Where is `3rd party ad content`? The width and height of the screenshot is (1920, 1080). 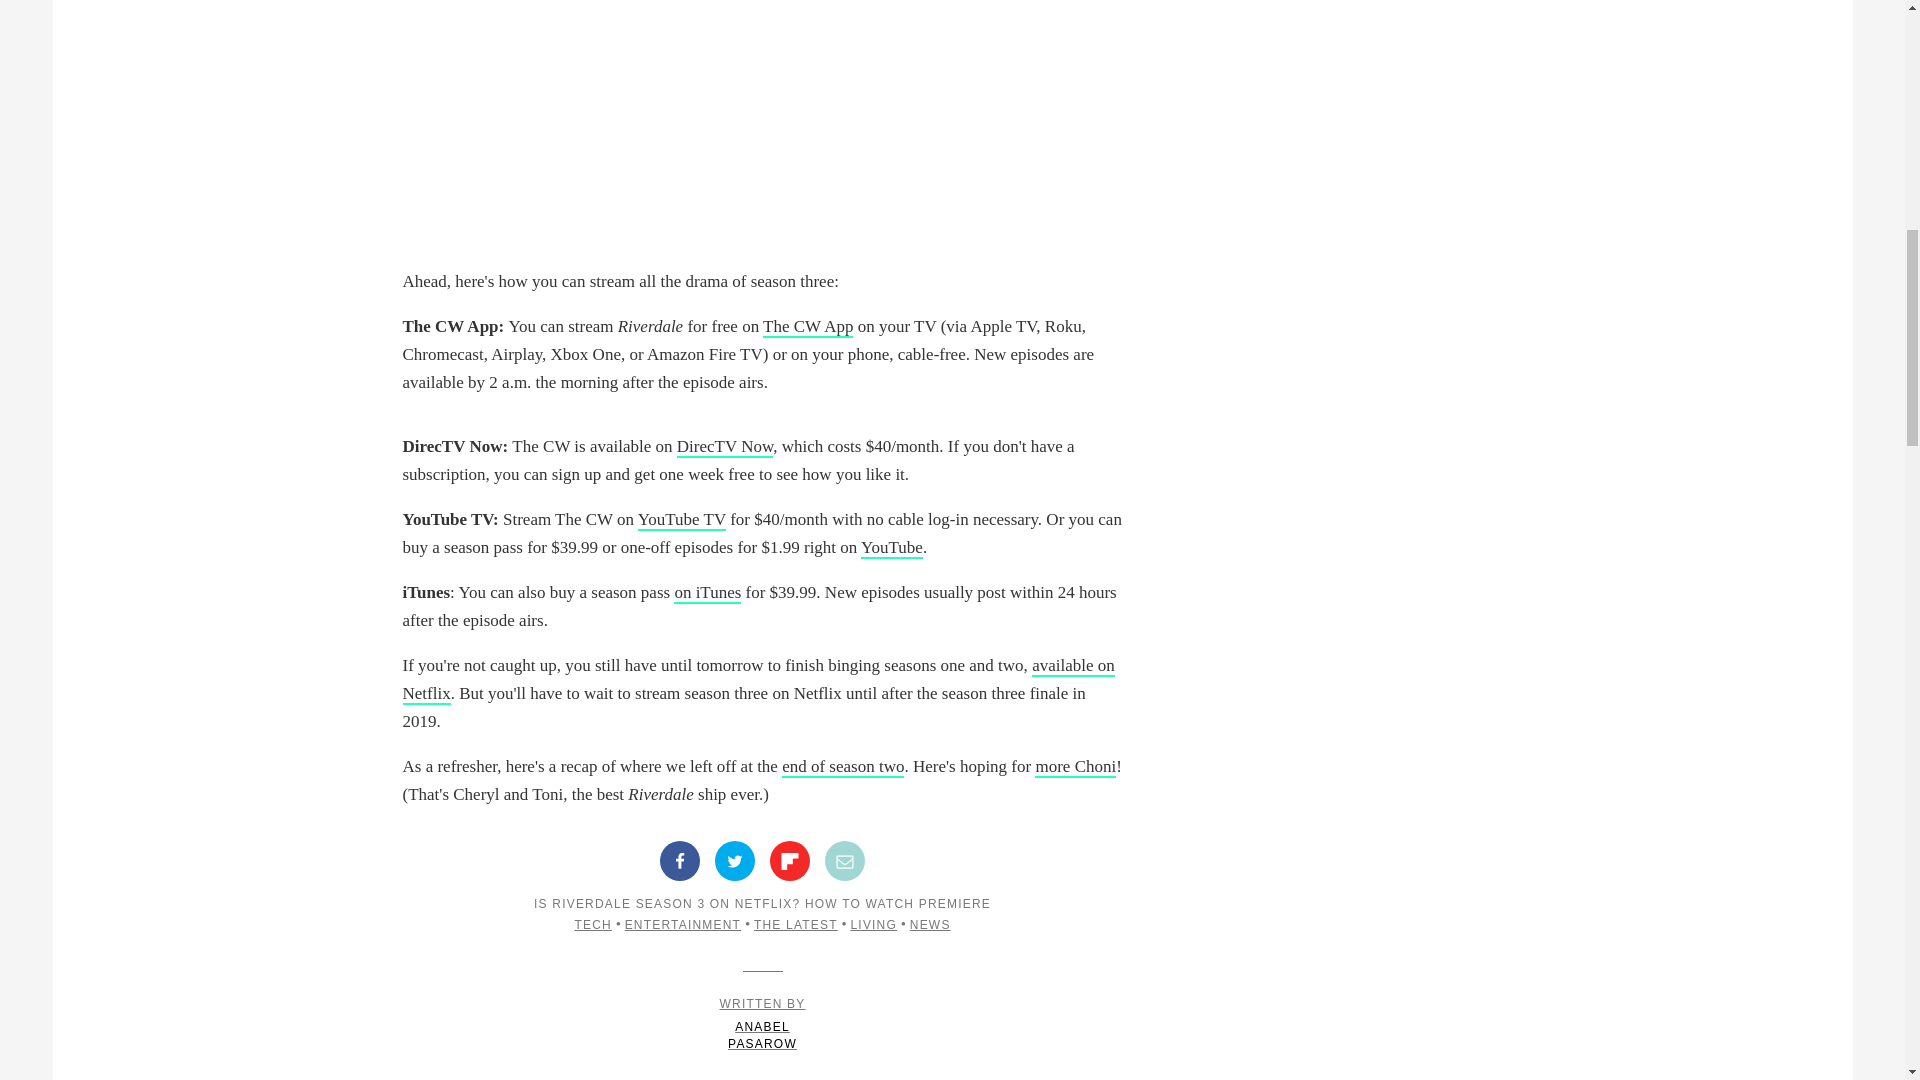 3rd party ad content is located at coordinates (762, 105).